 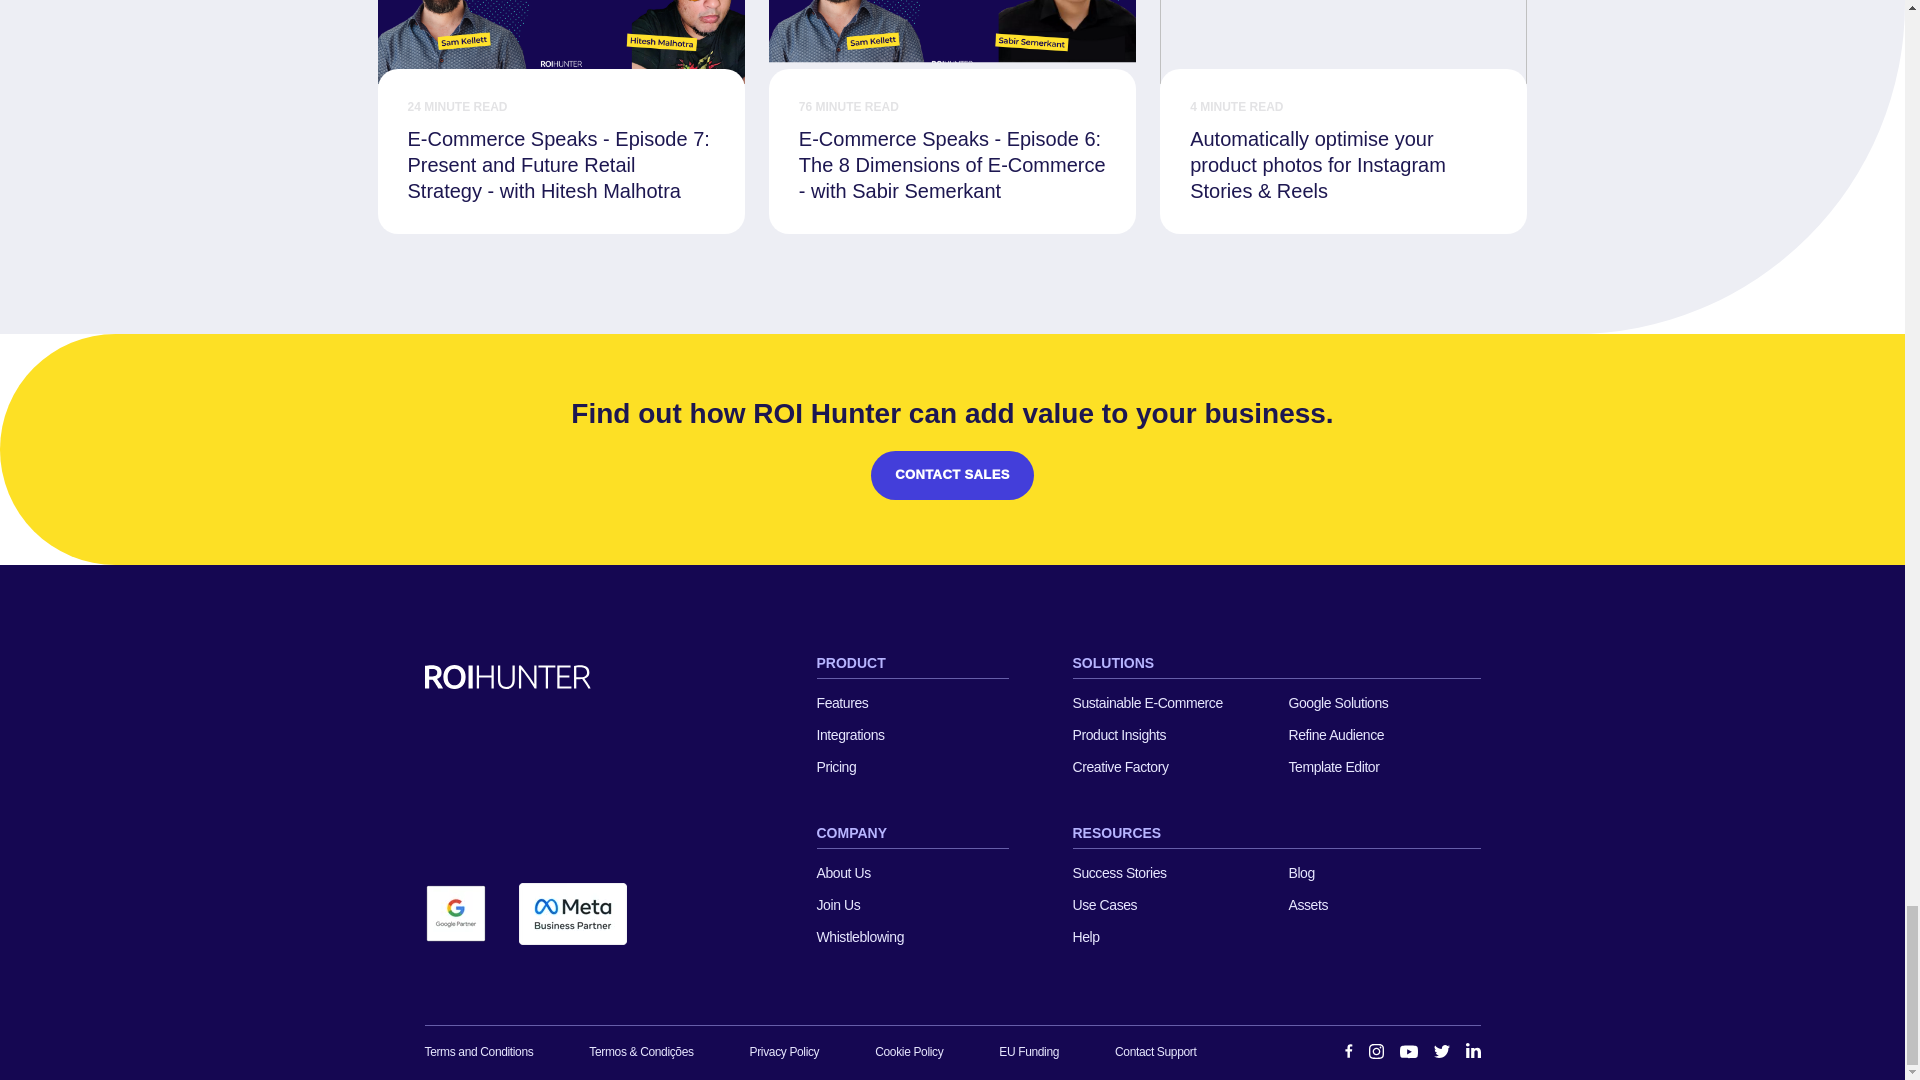 I want to click on Google Solutions, so click(x=1384, y=702).